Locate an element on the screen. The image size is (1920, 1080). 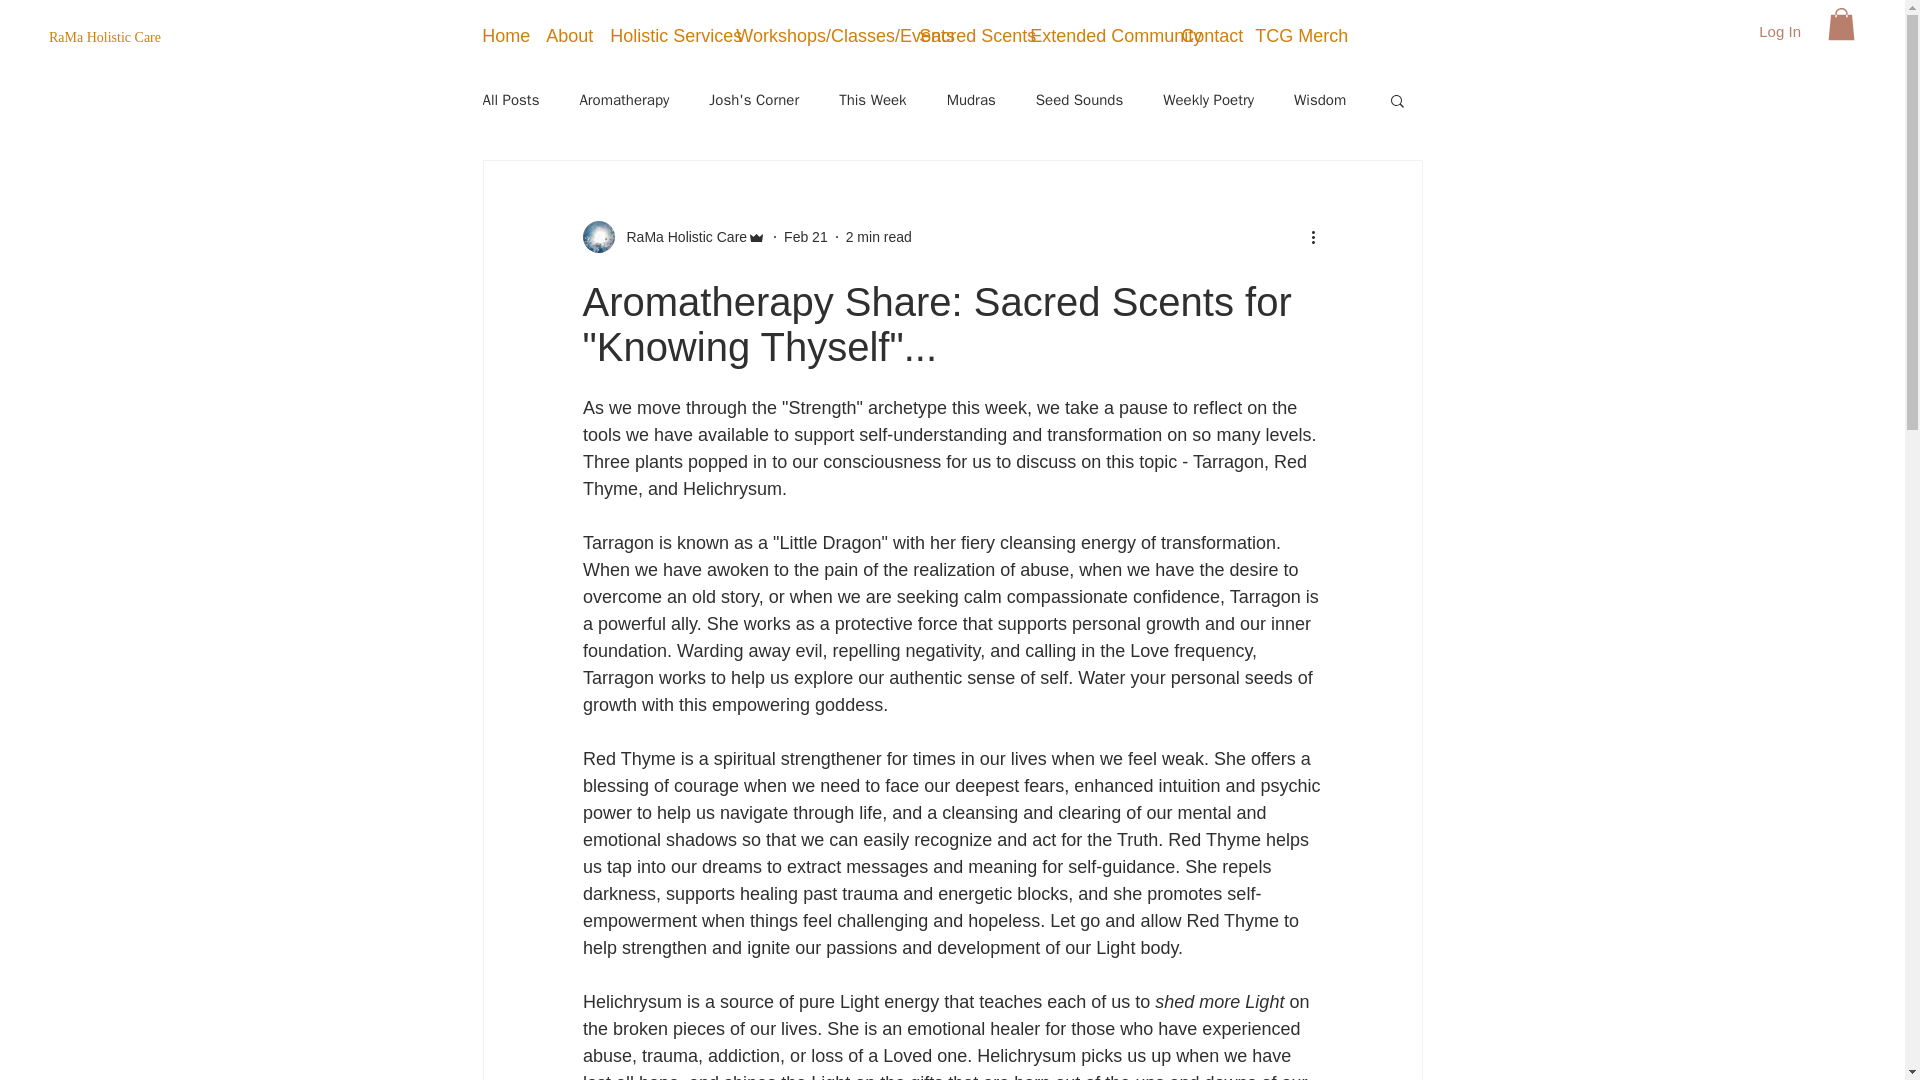
RaMa Holistic Care  is located at coordinates (680, 236).